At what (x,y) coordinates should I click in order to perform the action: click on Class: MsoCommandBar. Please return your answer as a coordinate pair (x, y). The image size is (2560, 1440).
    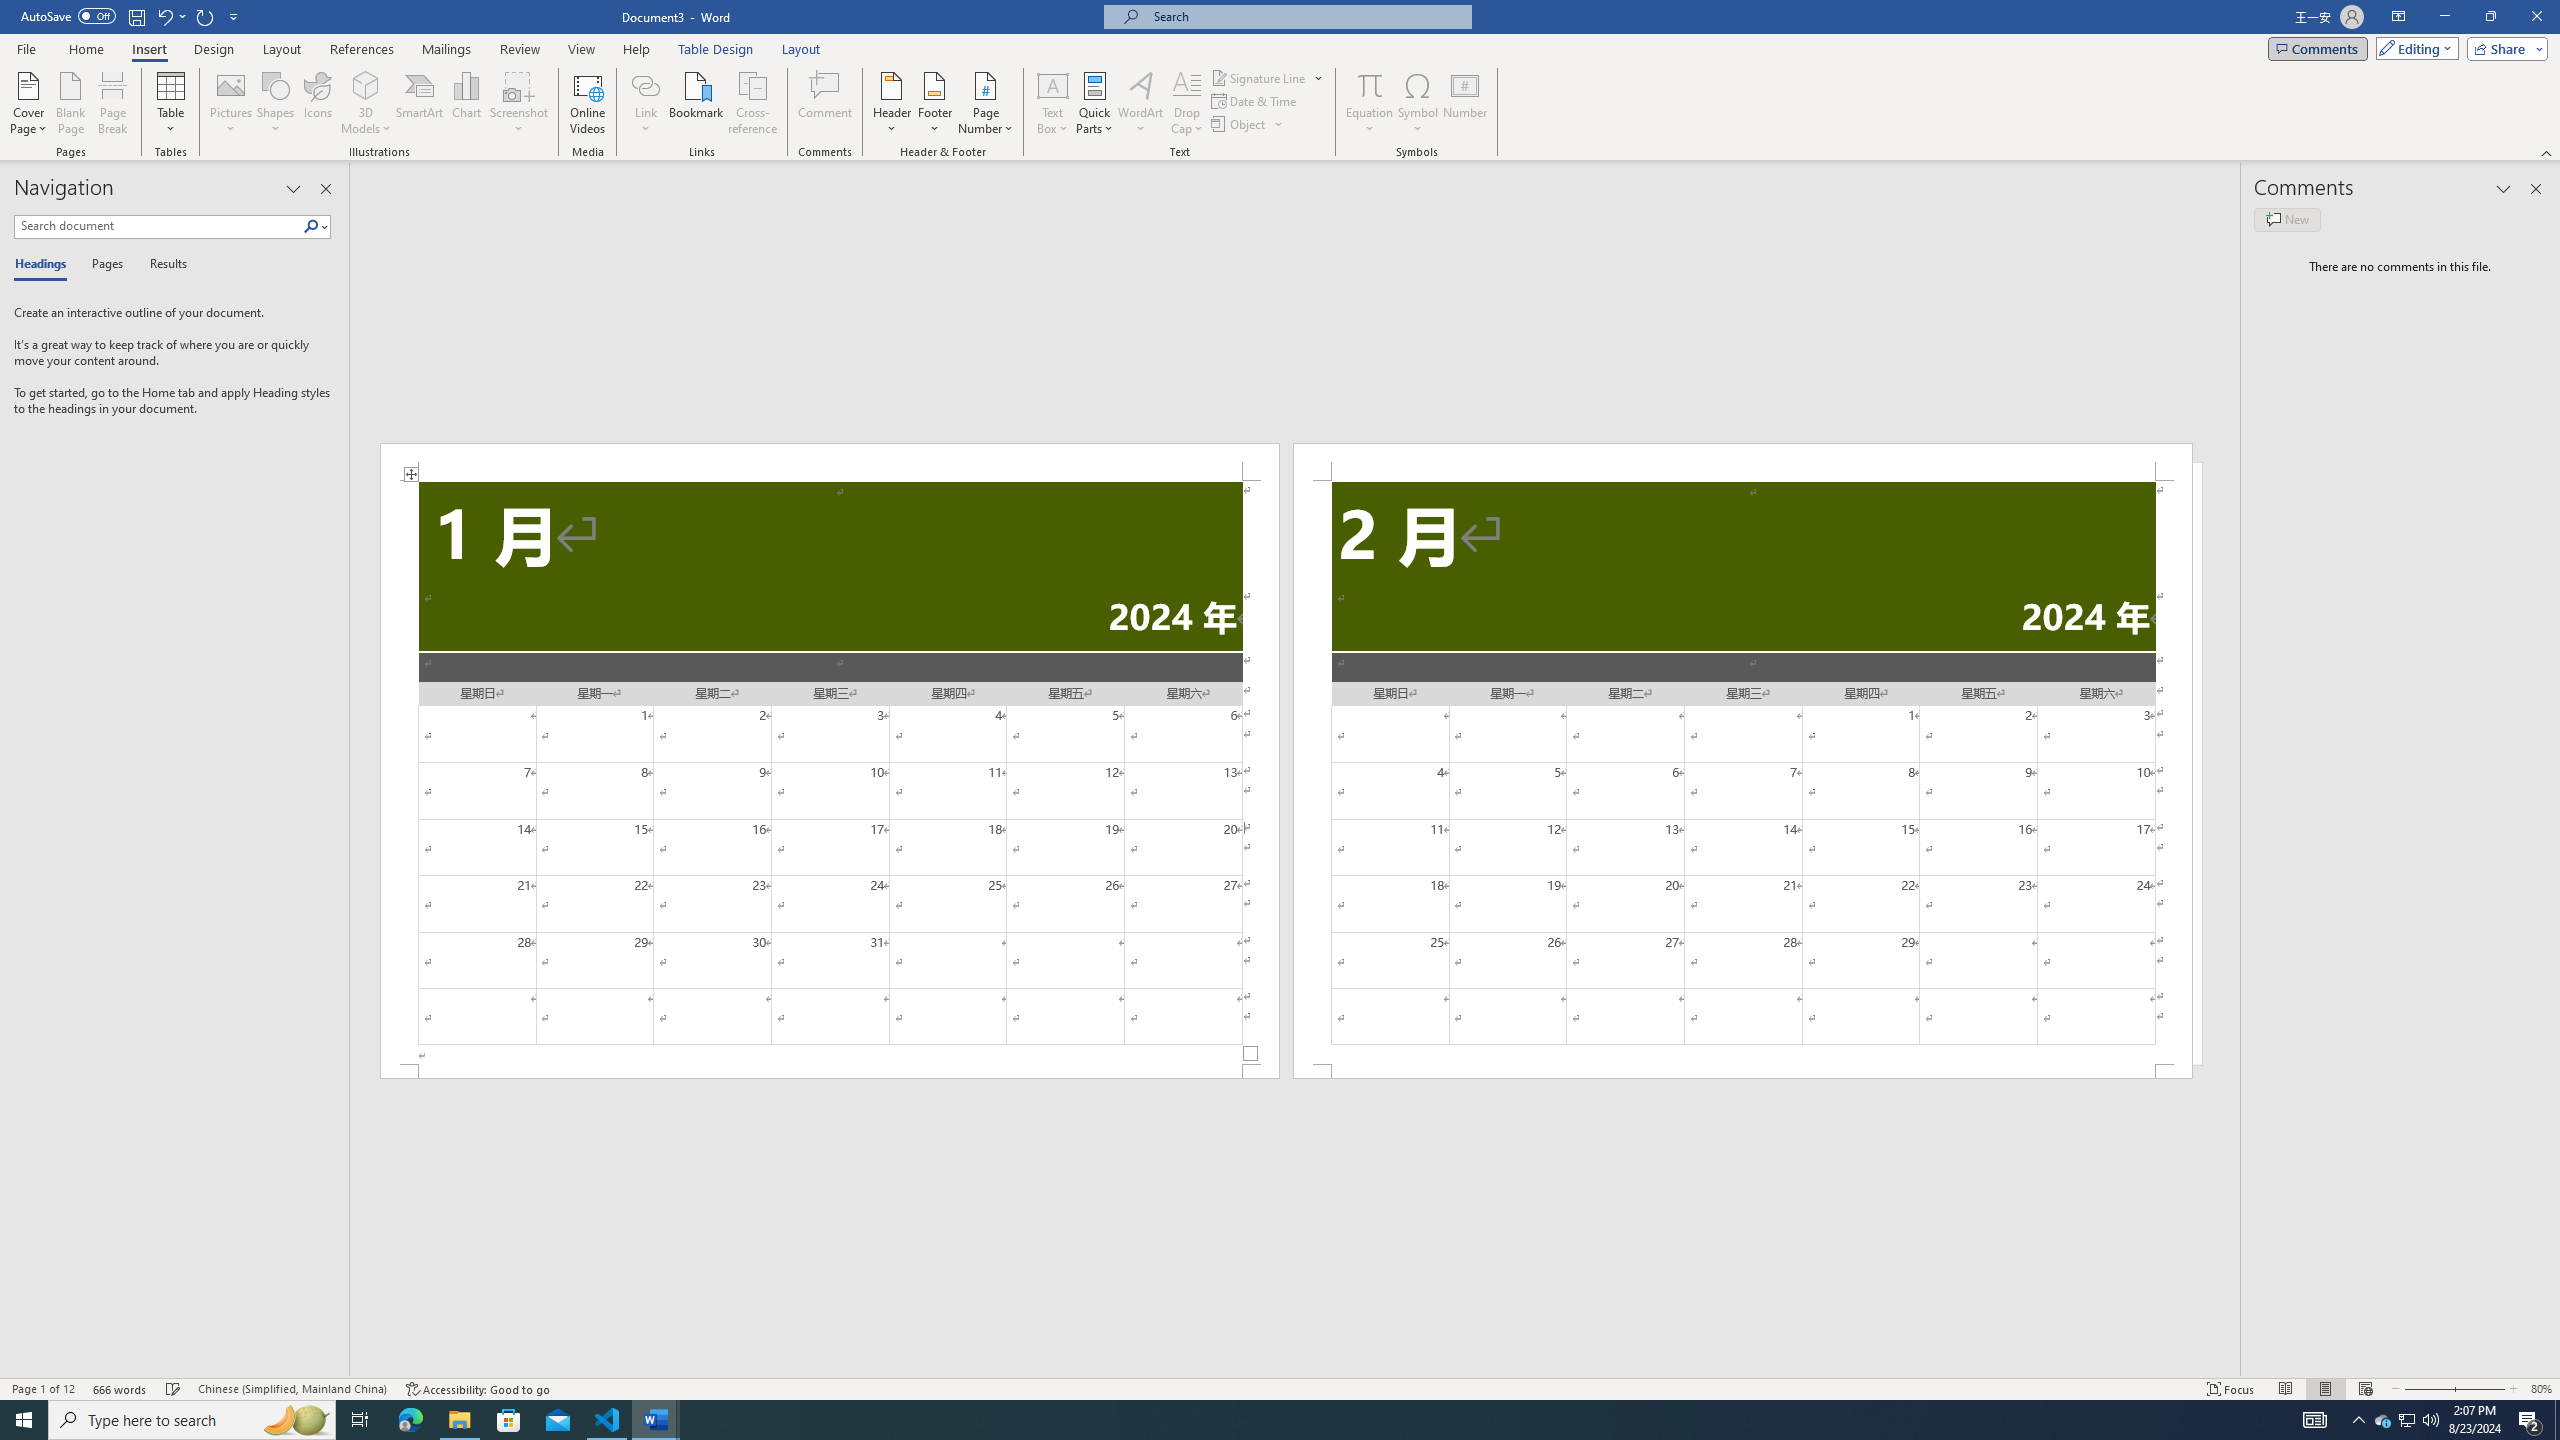
    Looking at the image, I should click on (1280, 1388).